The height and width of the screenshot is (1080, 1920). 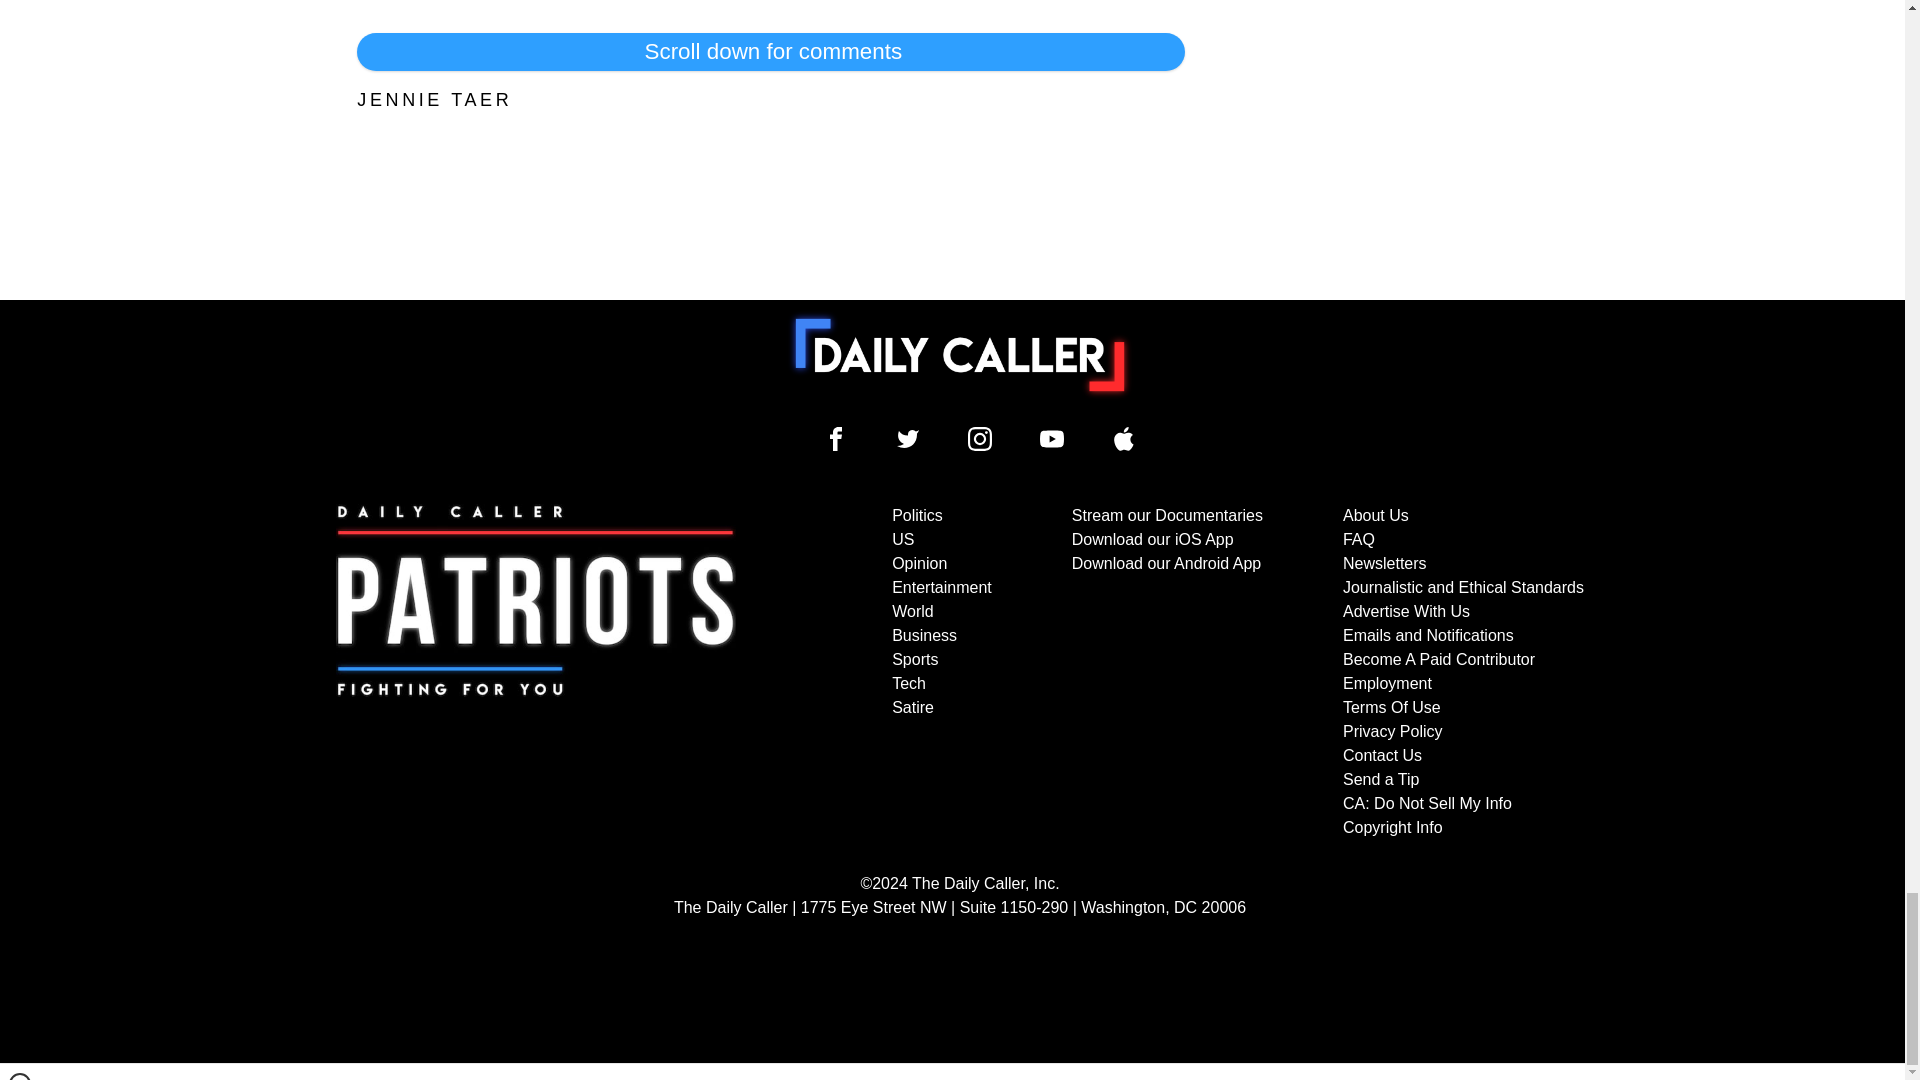 I want to click on Daily Caller YouTube, so click(x=1052, y=438).